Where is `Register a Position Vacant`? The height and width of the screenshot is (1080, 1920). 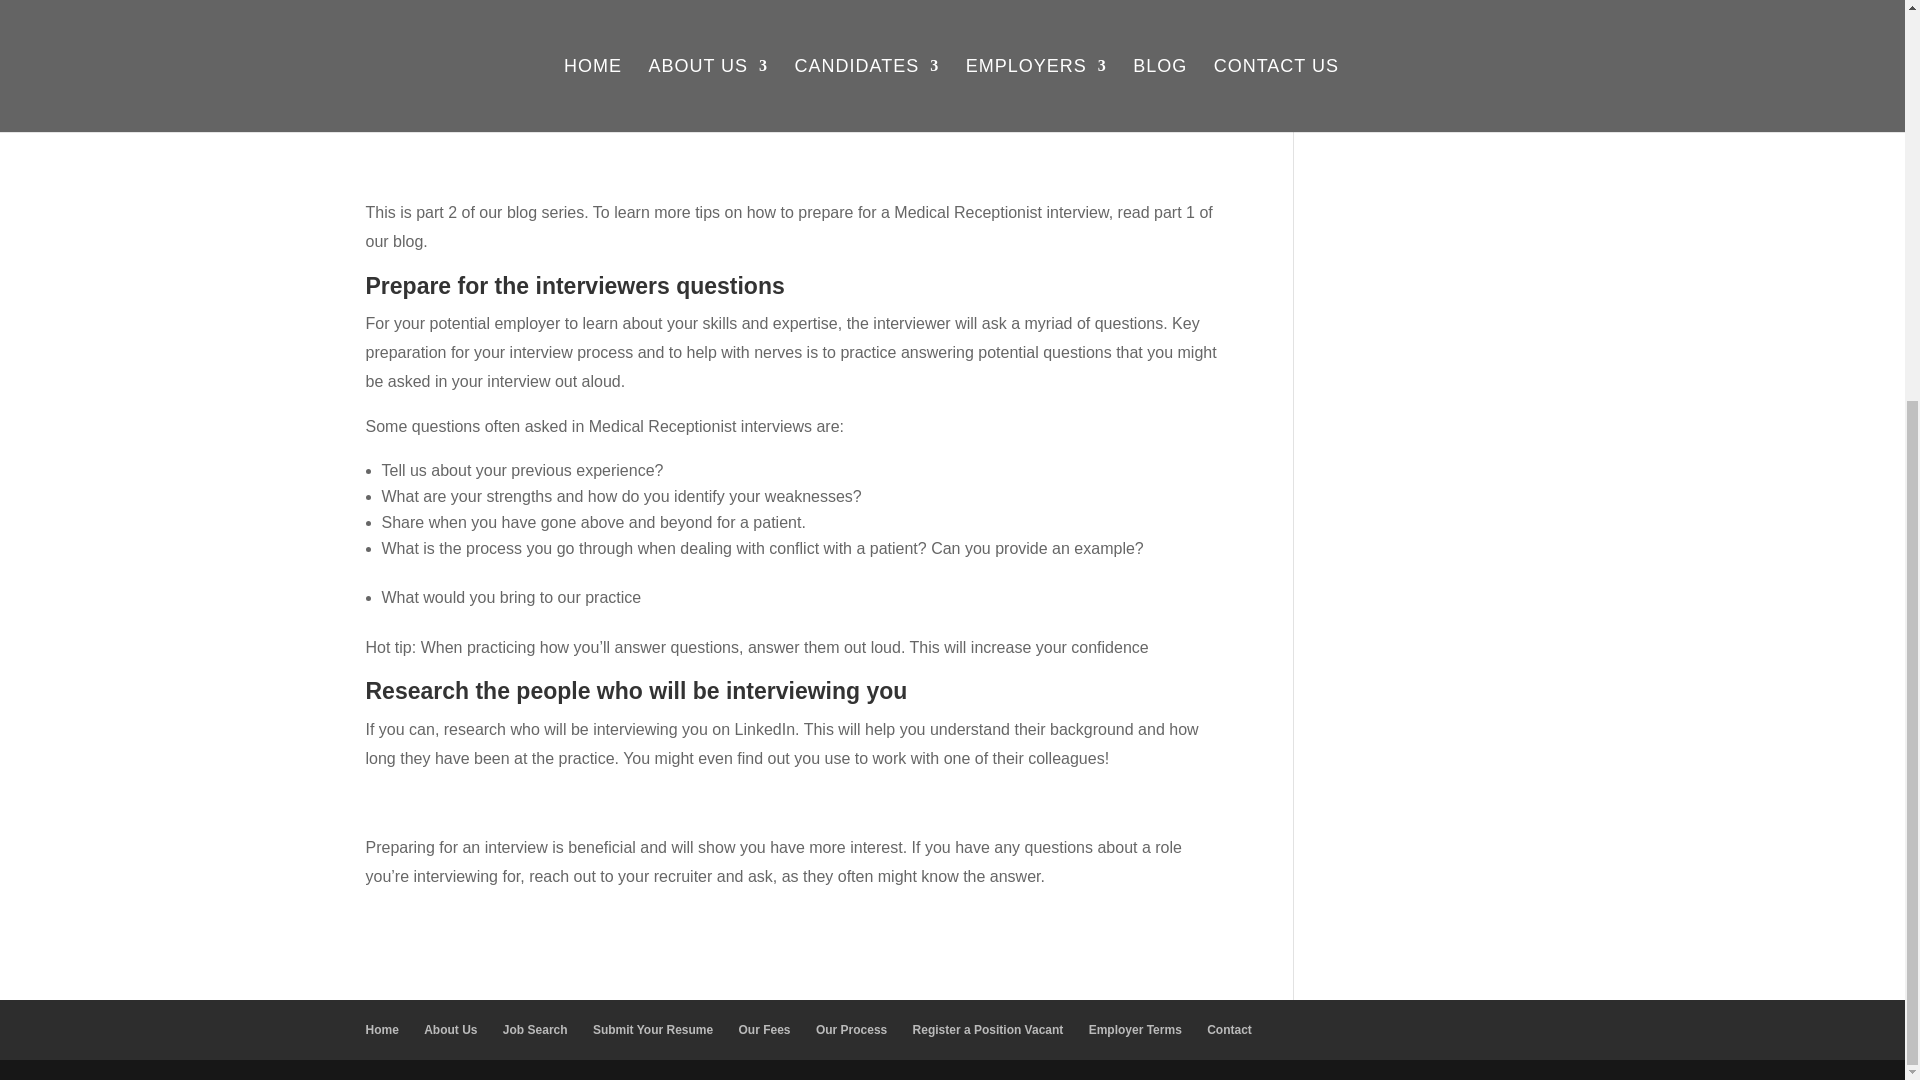
Register a Position Vacant is located at coordinates (988, 1029).